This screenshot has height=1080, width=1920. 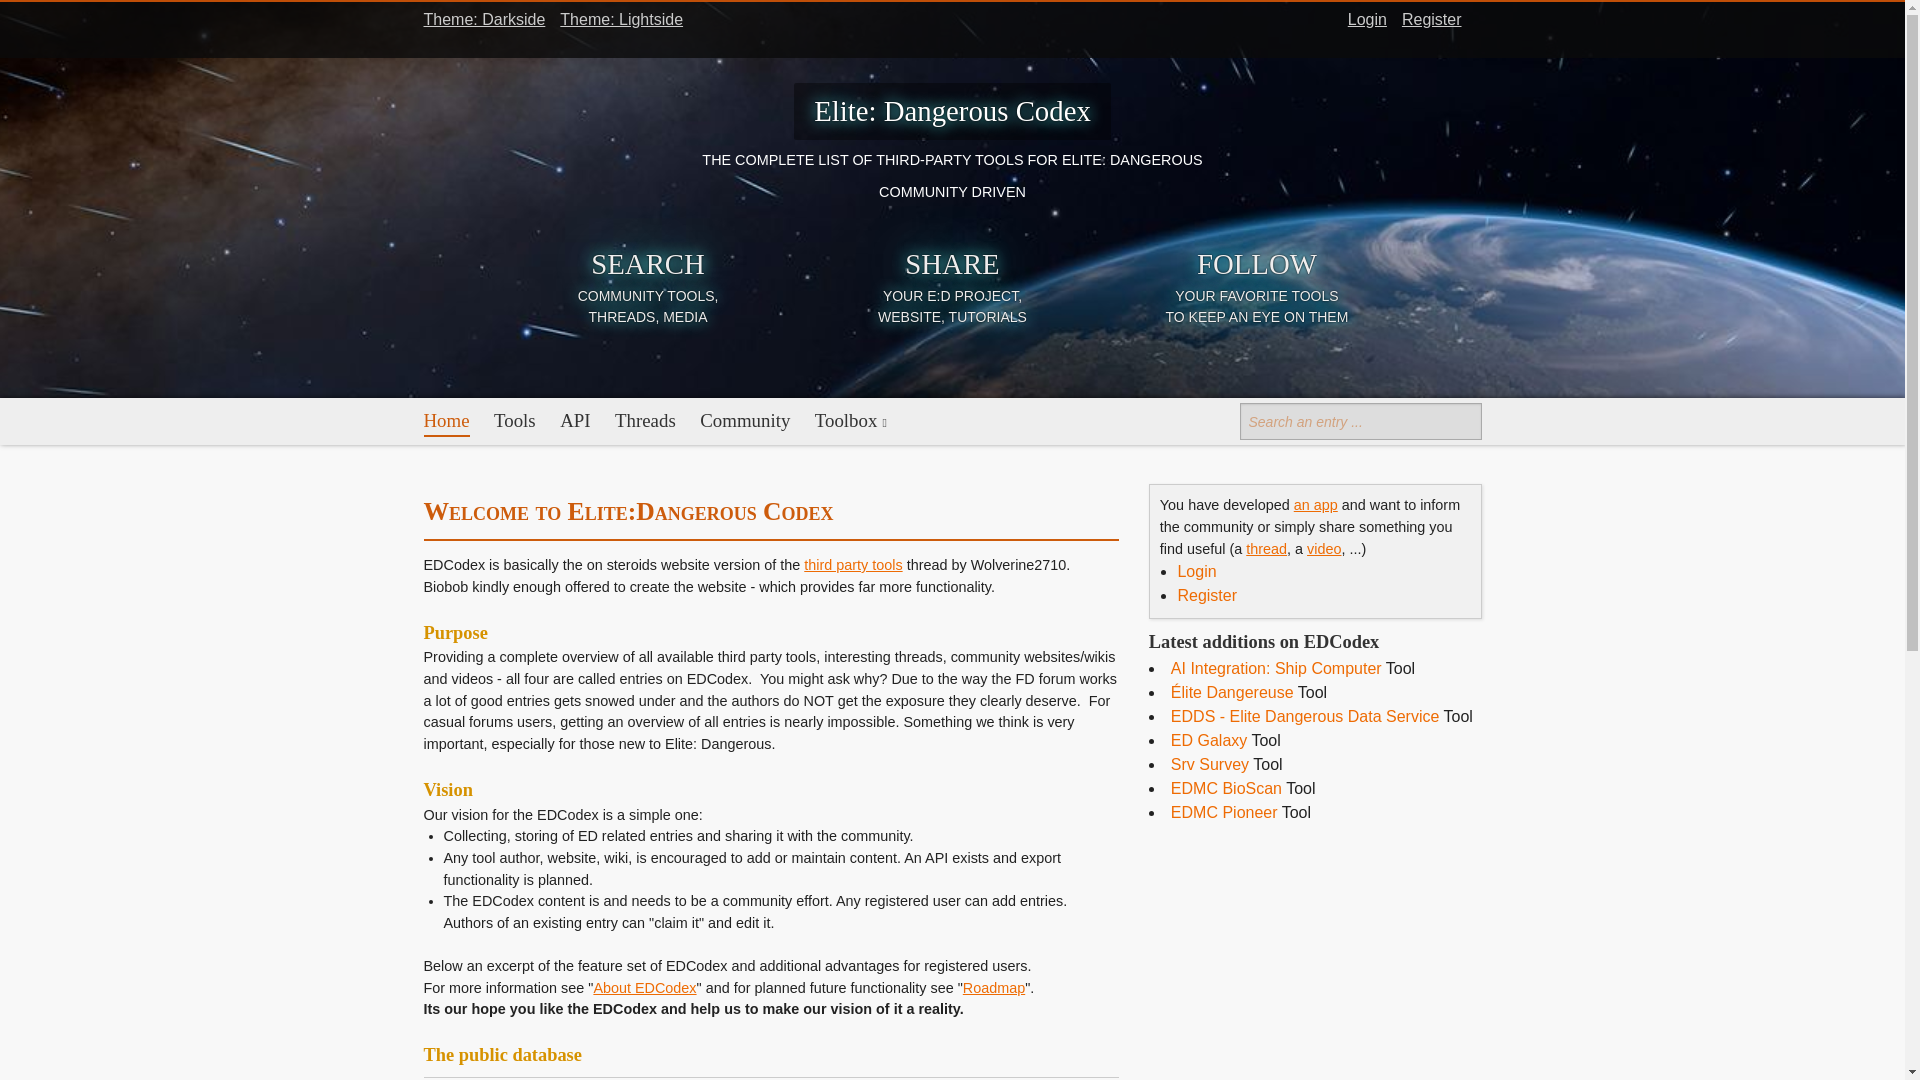 What do you see at coordinates (1226, 788) in the screenshot?
I see `EDMC BioScan` at bounding box center [1226, 788].